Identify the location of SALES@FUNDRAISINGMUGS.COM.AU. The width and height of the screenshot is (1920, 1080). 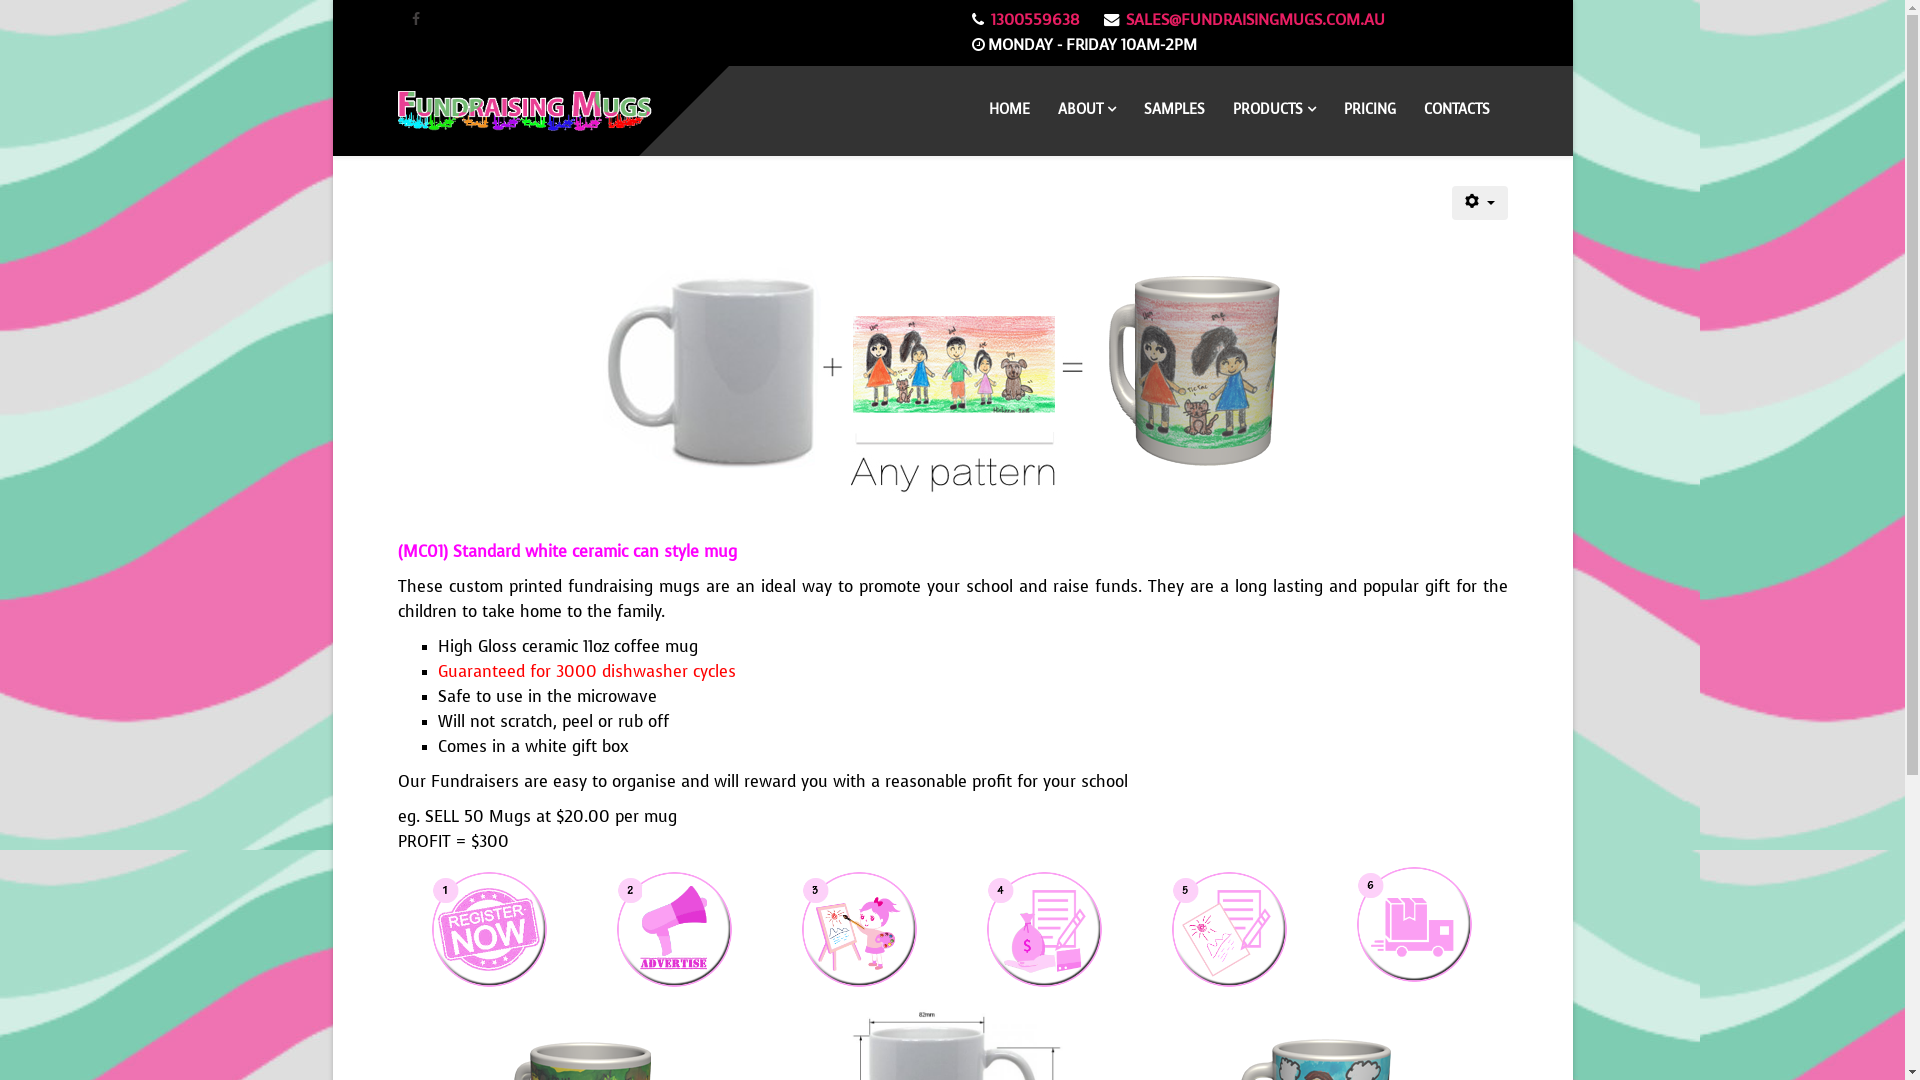
(1256, 20).